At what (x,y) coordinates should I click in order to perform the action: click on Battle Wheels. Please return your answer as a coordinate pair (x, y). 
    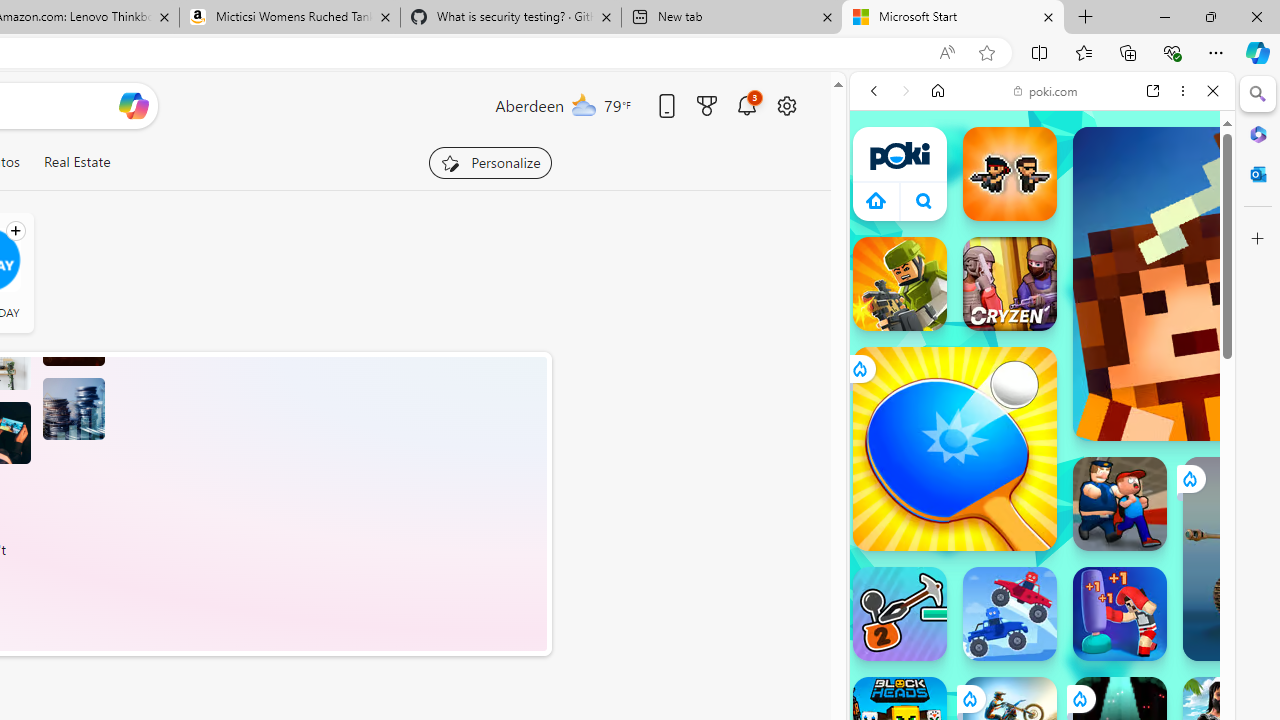
    Looking at the image, I should click on (1010, 614).